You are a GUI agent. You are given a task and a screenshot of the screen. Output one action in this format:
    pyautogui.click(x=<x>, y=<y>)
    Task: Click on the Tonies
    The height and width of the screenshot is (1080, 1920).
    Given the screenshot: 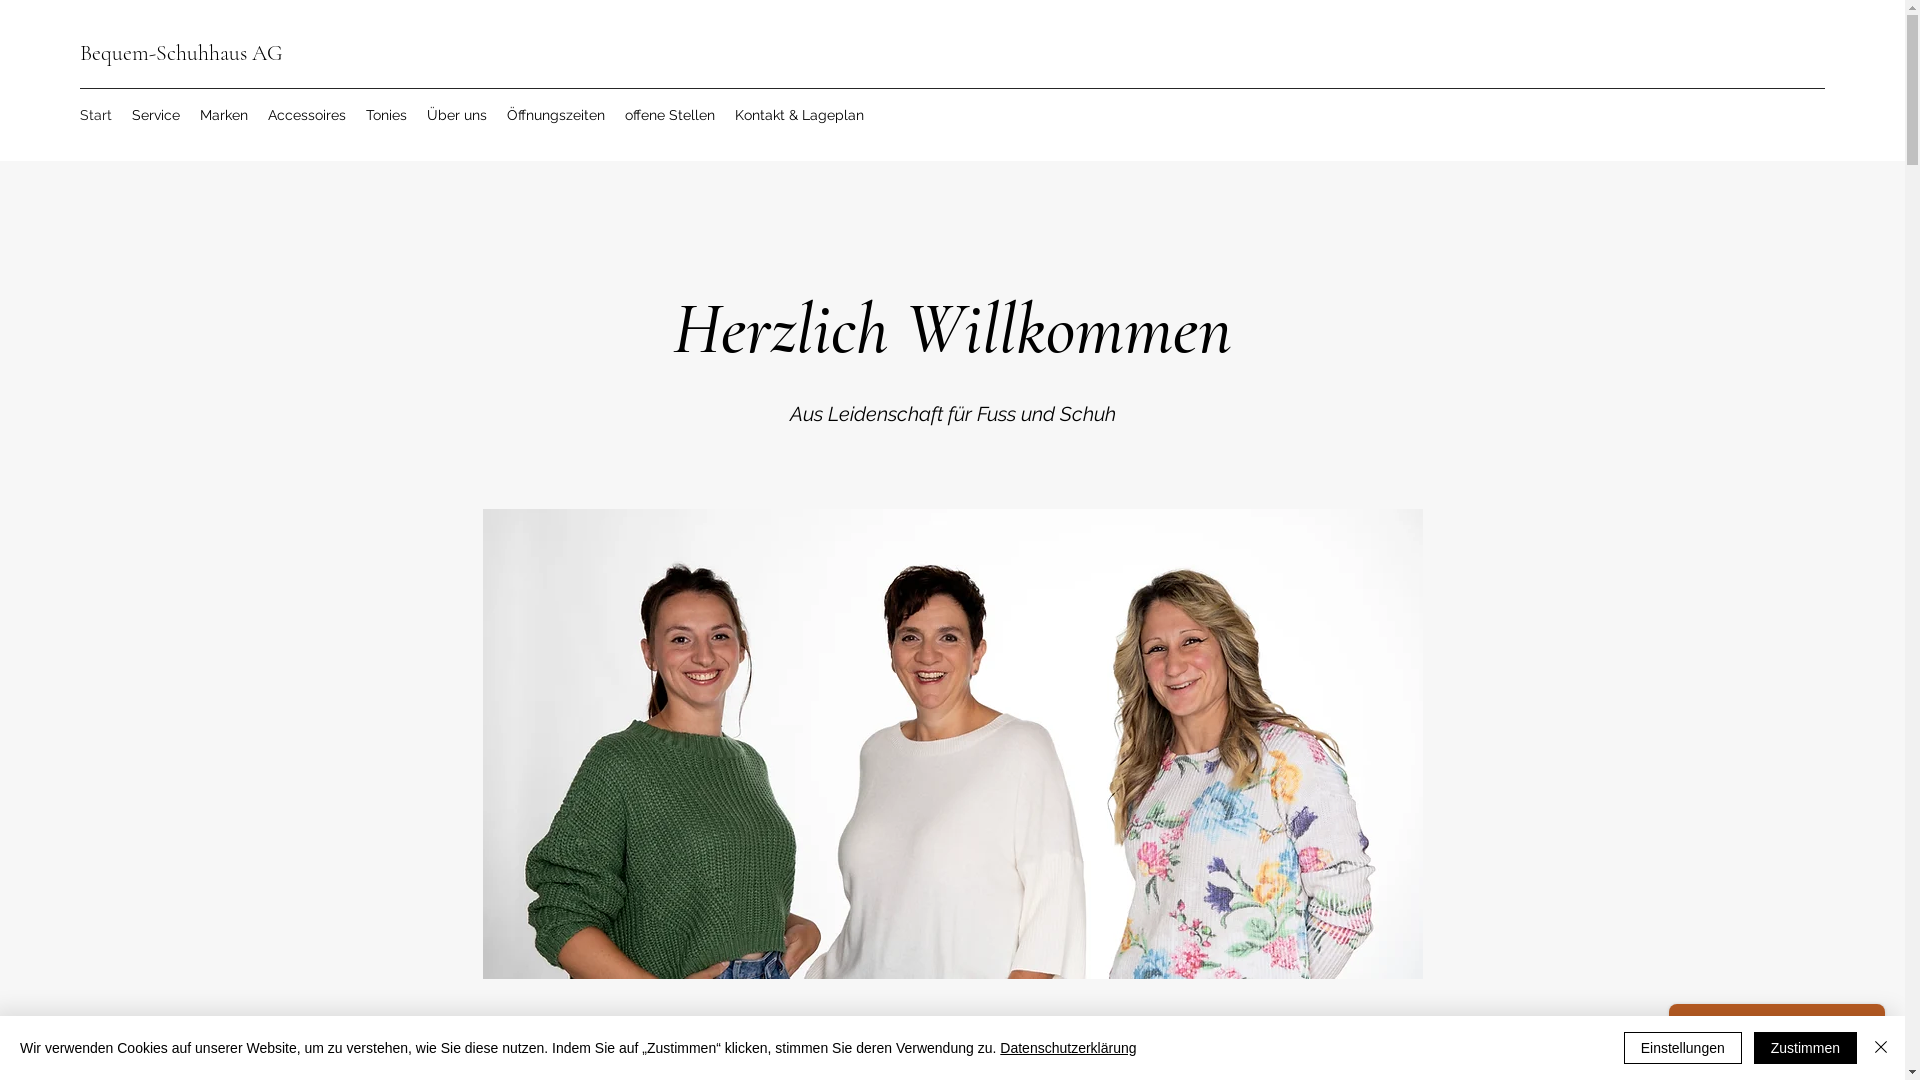 What is the action you would take?
    pyautogui.click(x=386, y=116)
    